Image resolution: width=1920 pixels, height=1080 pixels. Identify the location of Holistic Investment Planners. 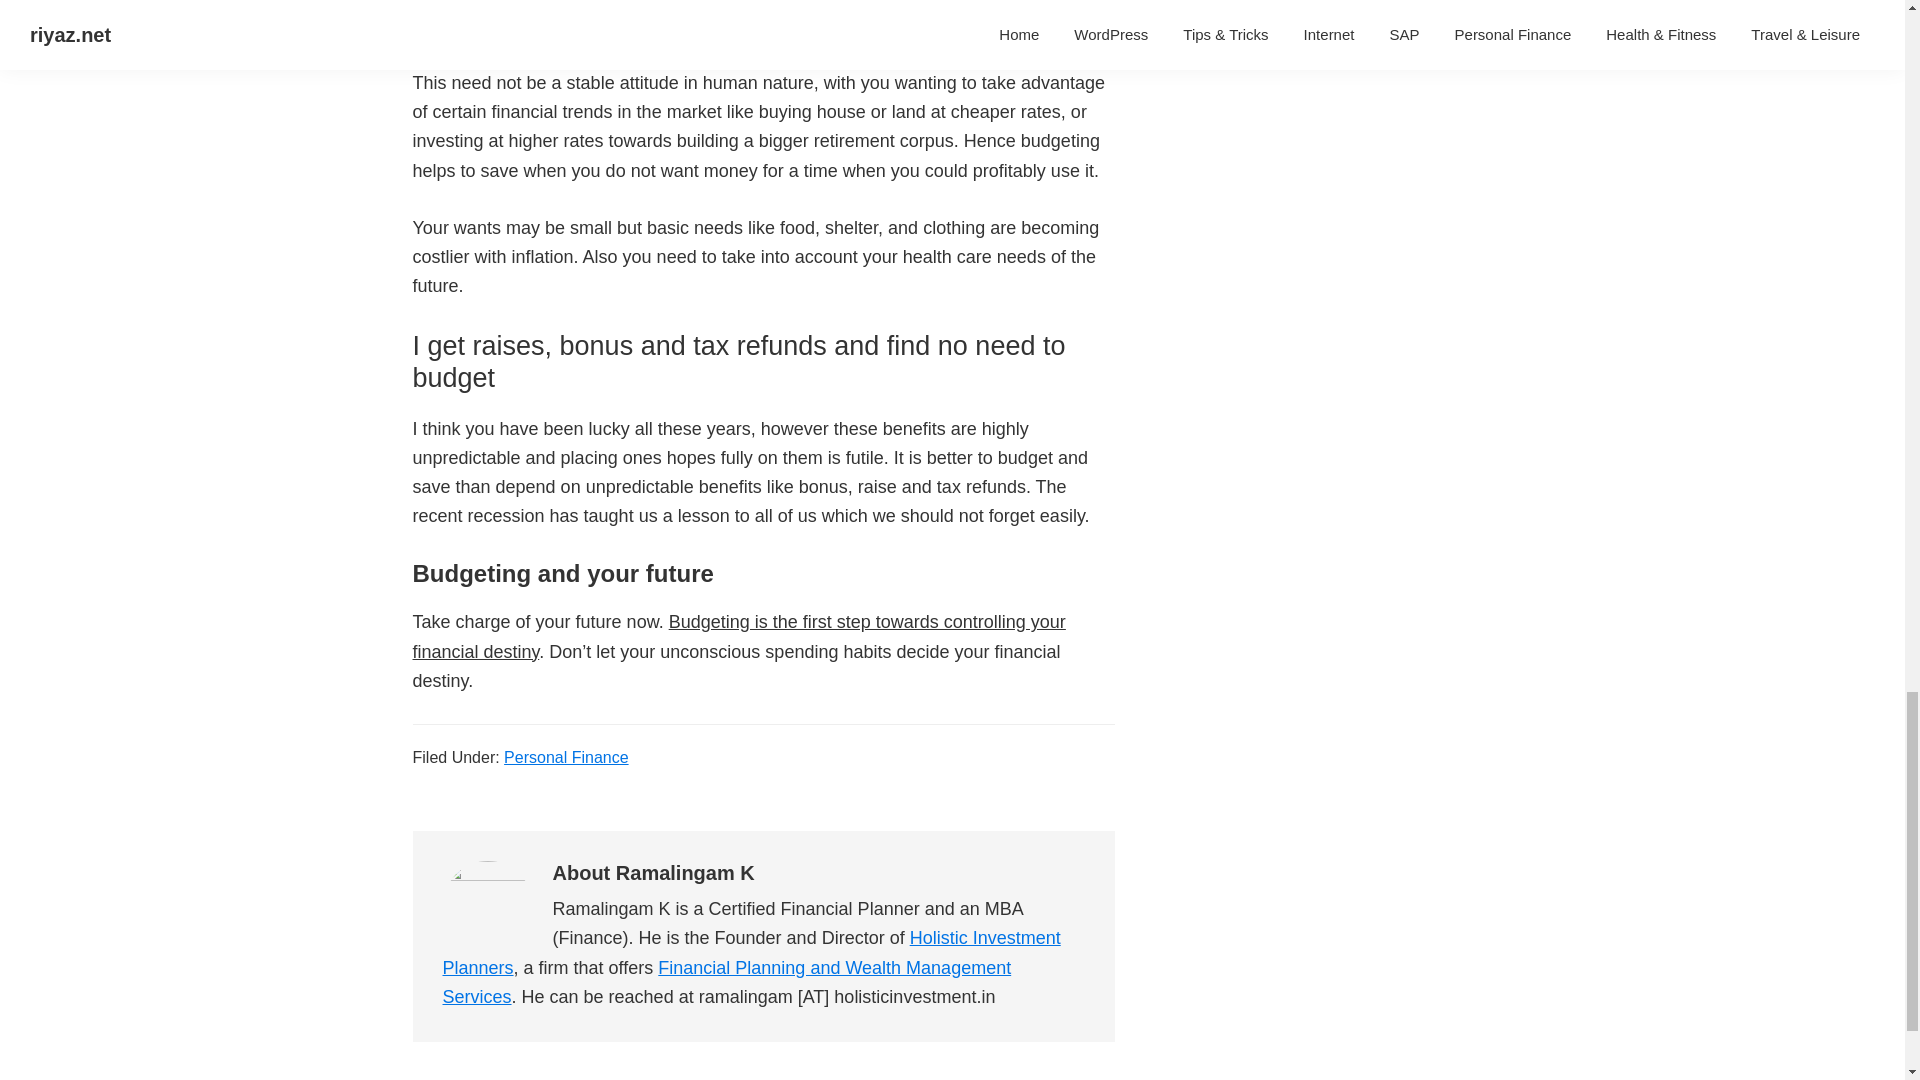
(750, 952).